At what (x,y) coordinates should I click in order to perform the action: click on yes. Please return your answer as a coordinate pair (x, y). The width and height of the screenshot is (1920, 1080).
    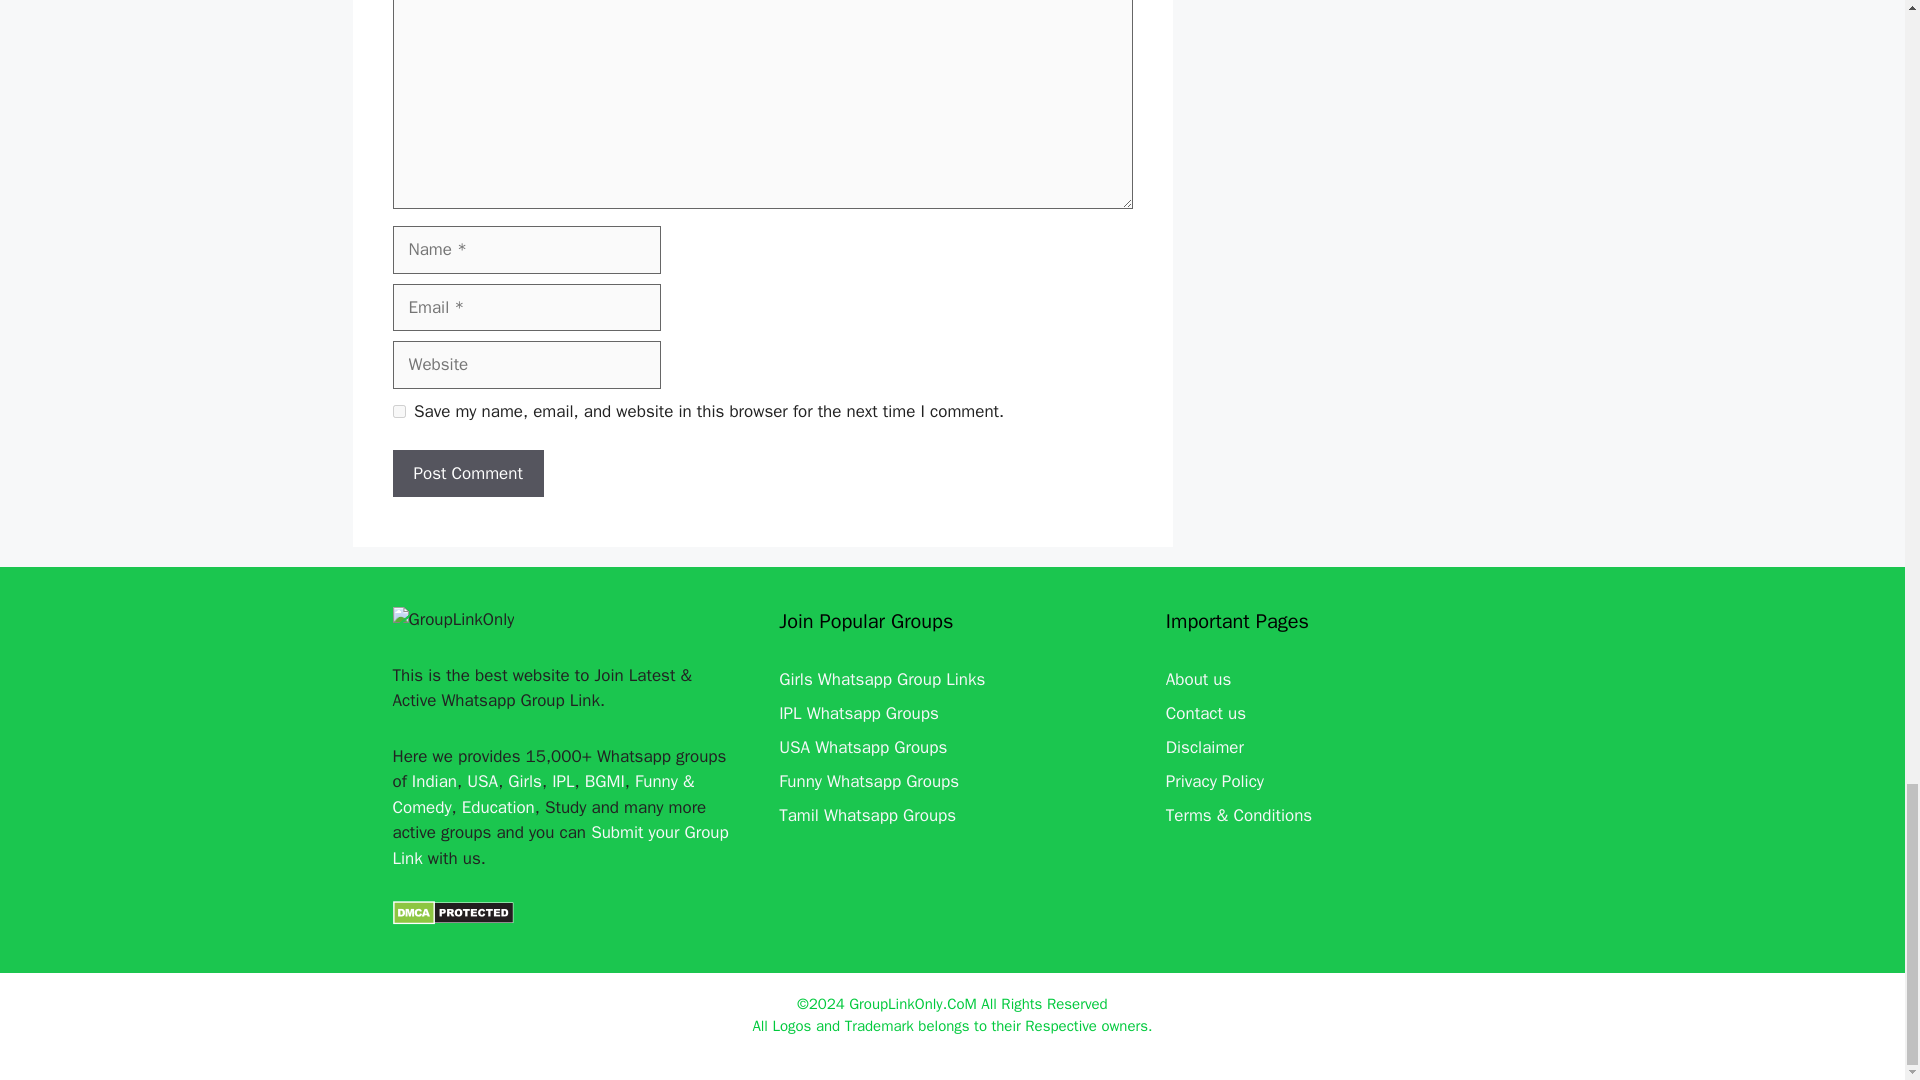
    Looking at the image, I should click on (398, 411).